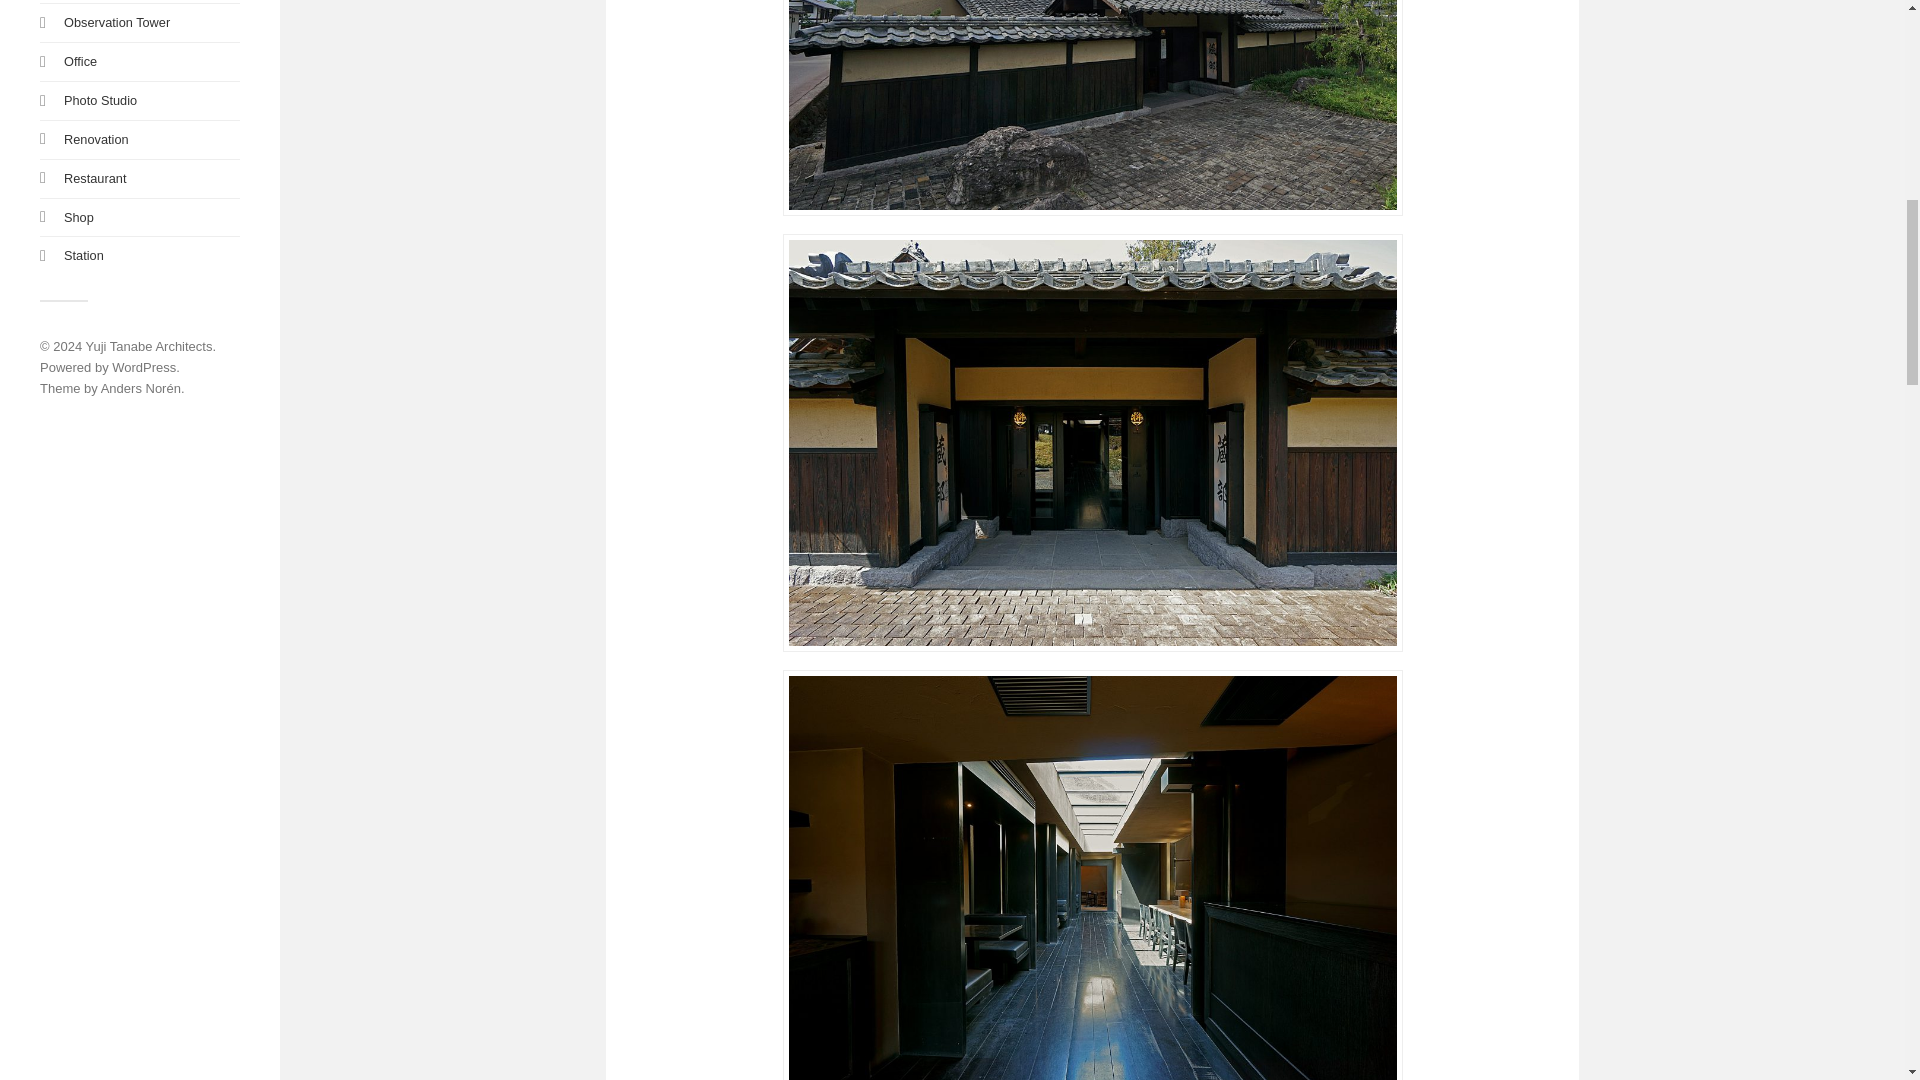 The width and height of the screenshot is (1920, 1080). Describe the element at coordinates (78, 216) in the screenshot. I see `Shop` at that location.